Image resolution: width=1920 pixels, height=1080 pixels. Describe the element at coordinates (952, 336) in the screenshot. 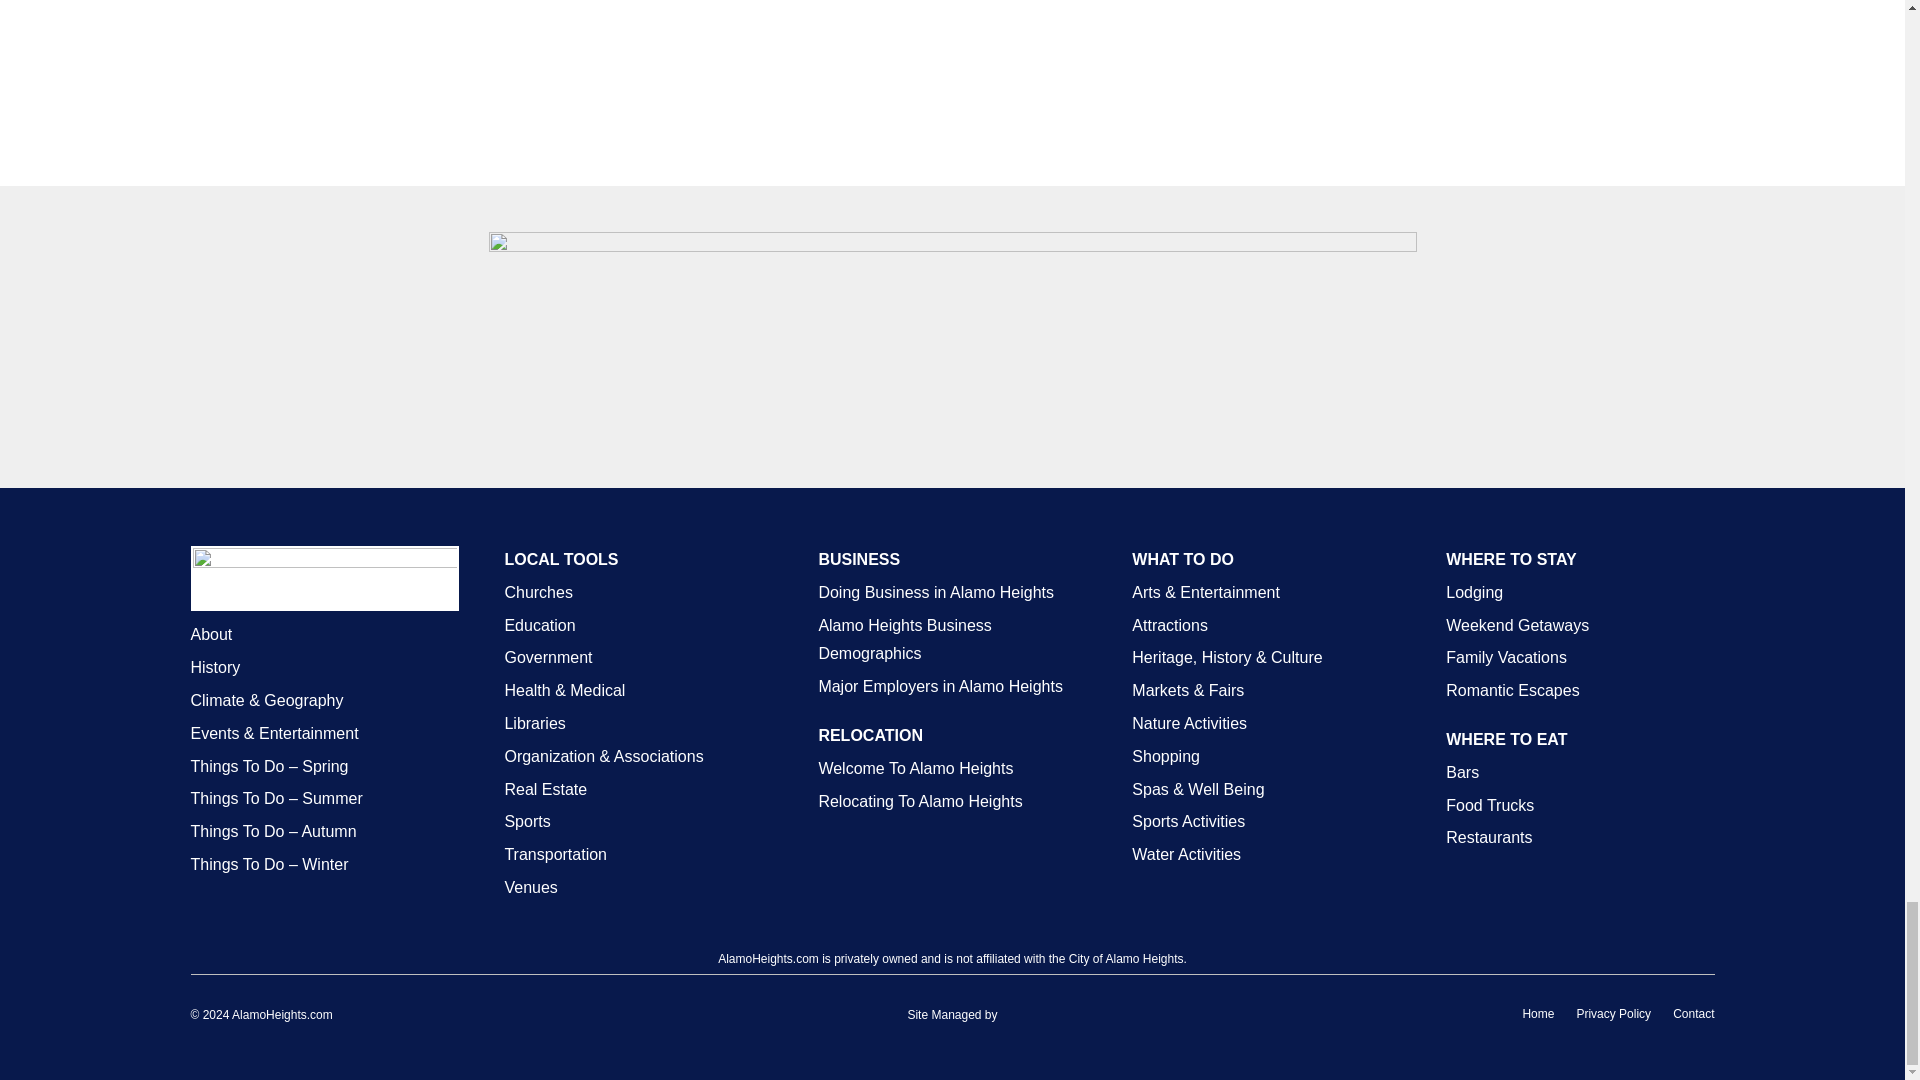

I see `Zoo-banner-1` at that location.